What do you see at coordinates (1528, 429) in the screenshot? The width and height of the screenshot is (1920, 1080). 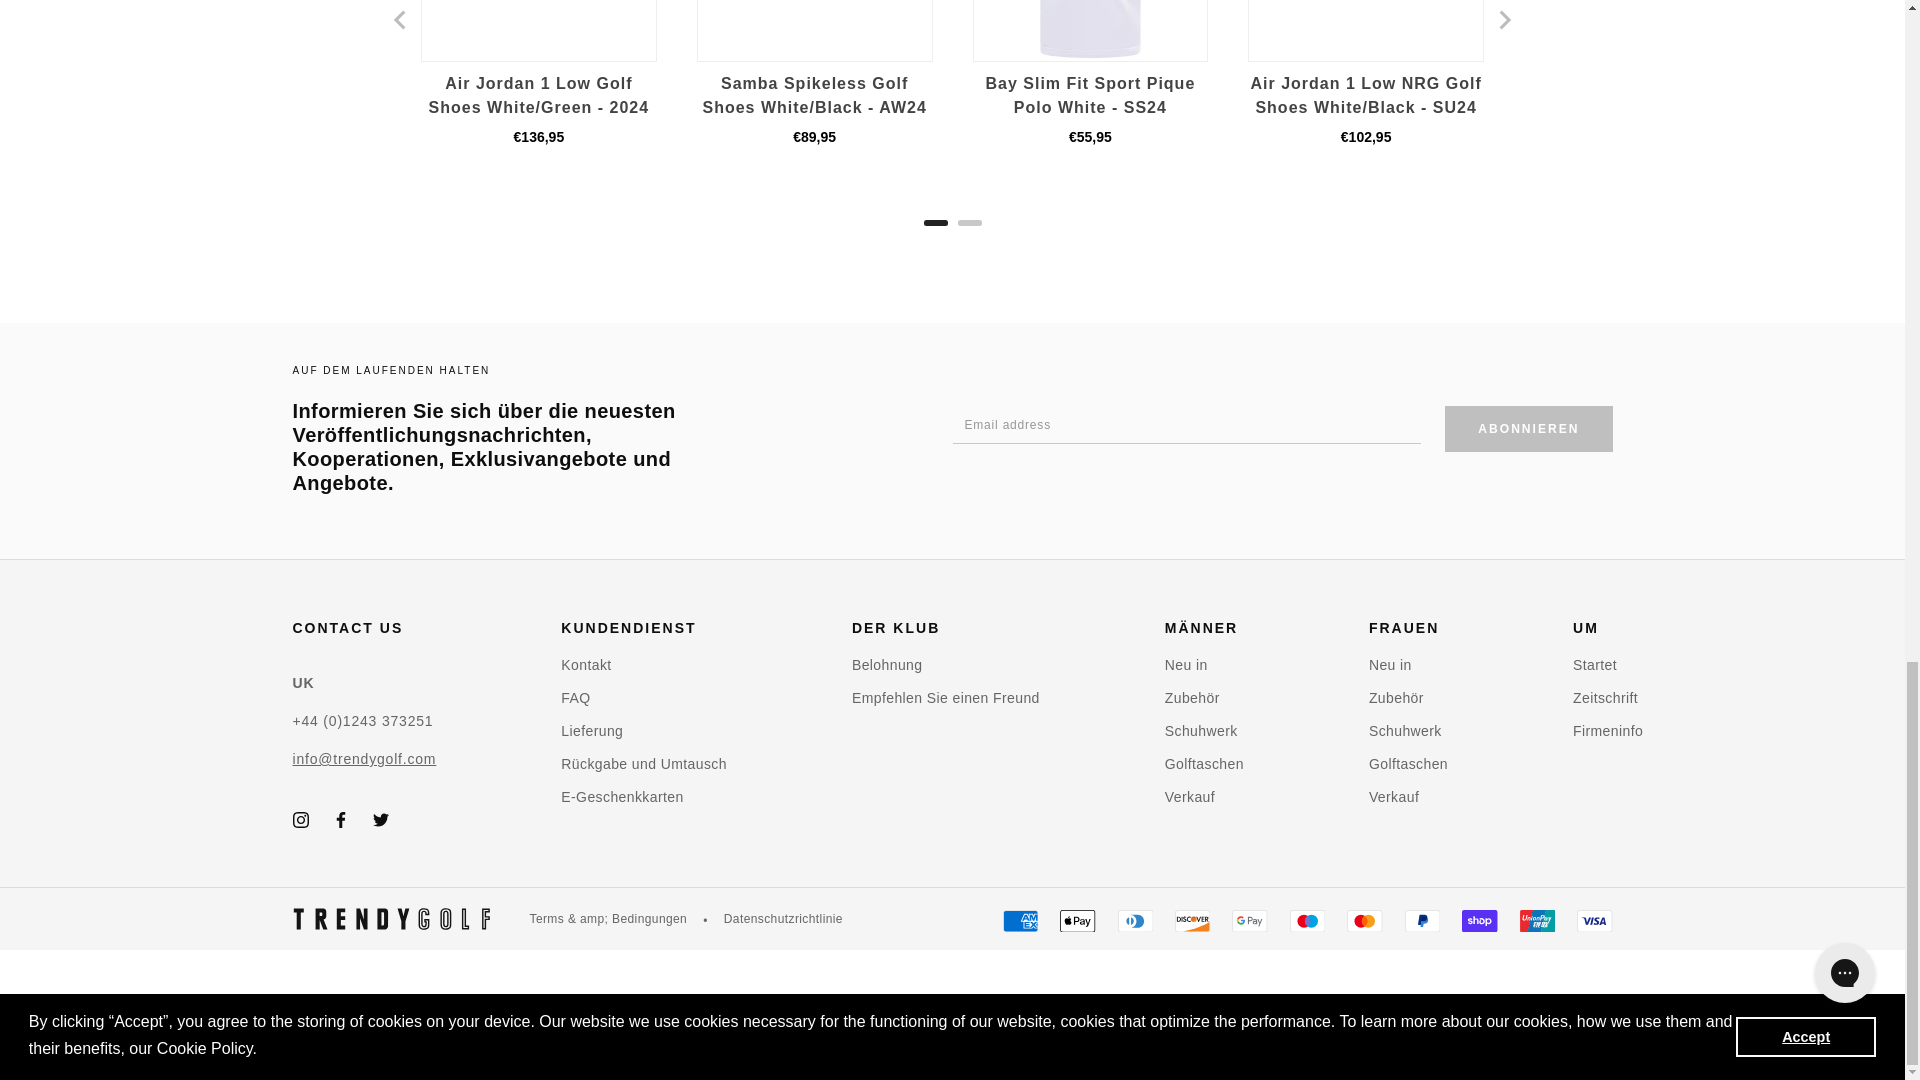 I see `Abonnieren` at bounding box center [1528, 429].